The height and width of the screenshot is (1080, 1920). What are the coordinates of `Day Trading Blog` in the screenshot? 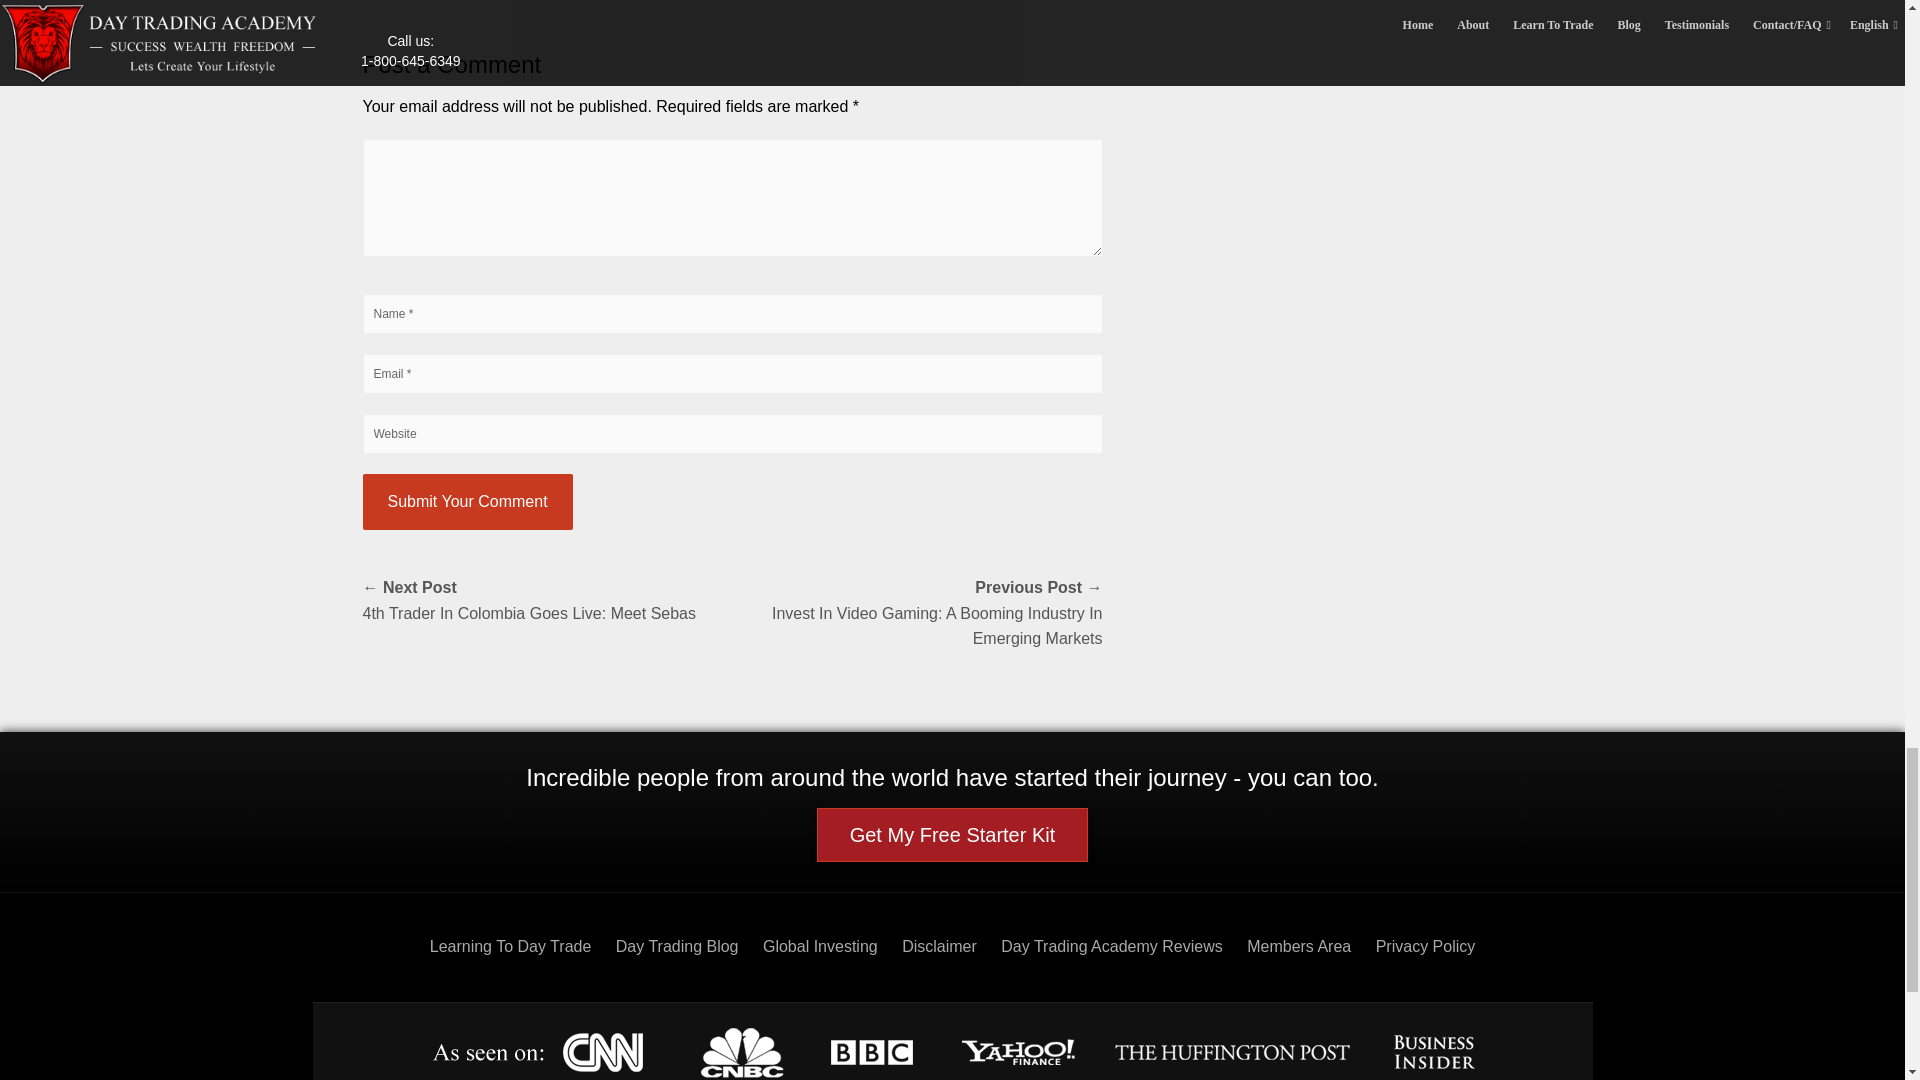 It's located at (678, 946).